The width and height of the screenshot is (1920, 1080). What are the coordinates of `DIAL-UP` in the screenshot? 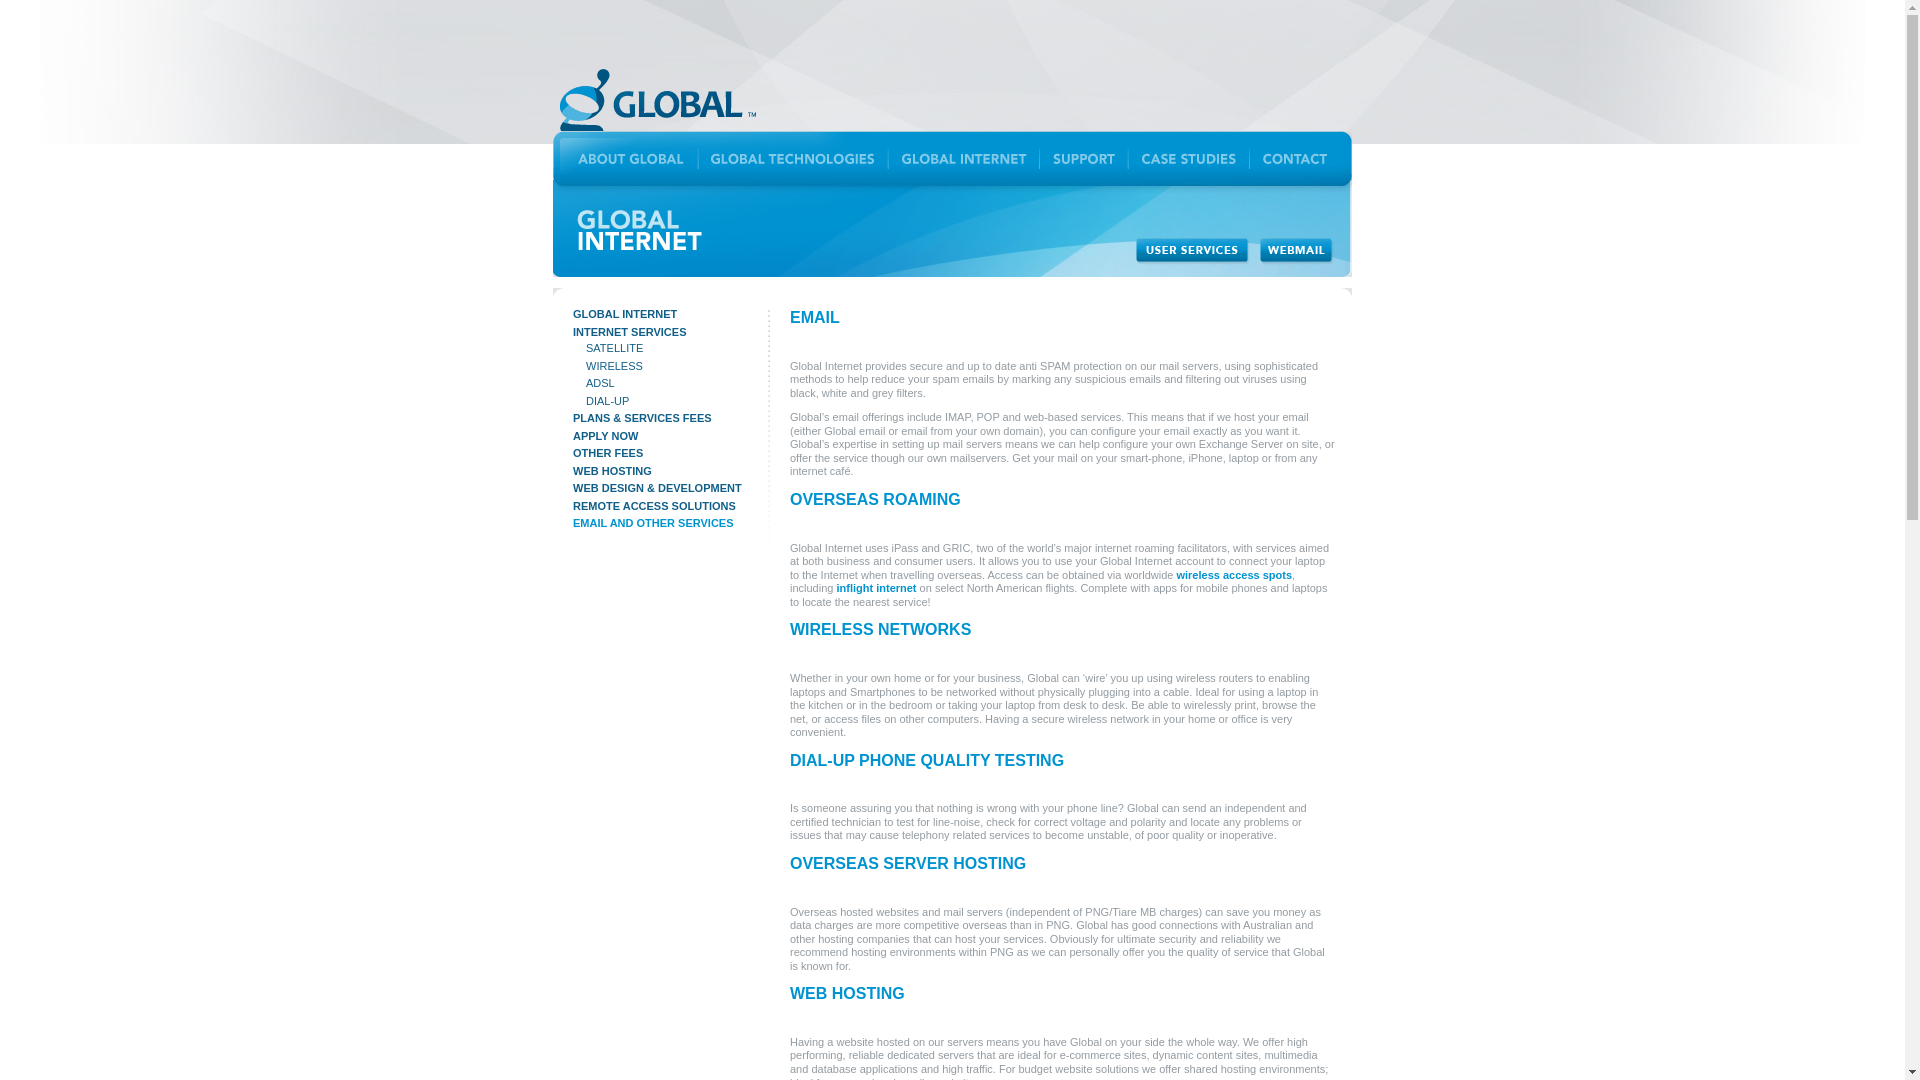 It's located at (607, 401).